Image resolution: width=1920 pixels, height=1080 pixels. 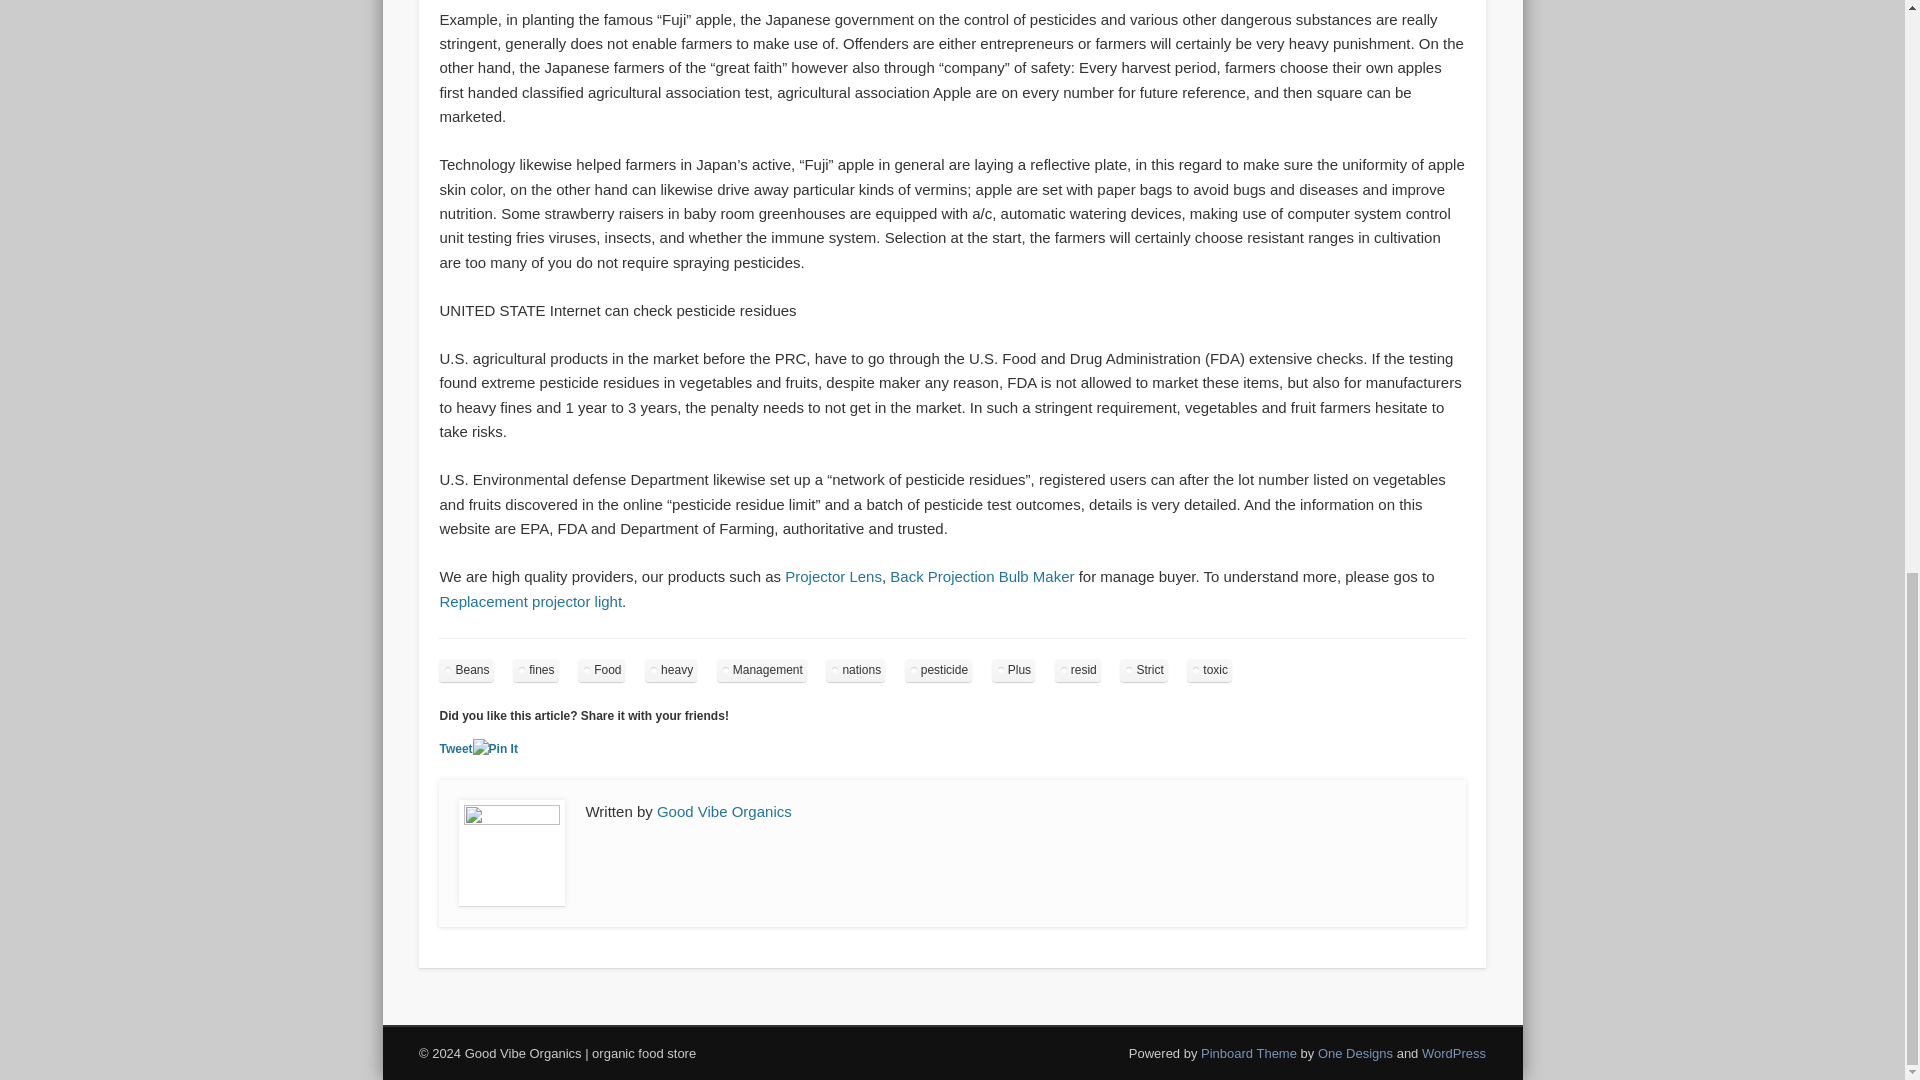 What do you see at coordinates (1209, 670) in the screenshot?
I see `toxic` at bounding box center [1209, 670].